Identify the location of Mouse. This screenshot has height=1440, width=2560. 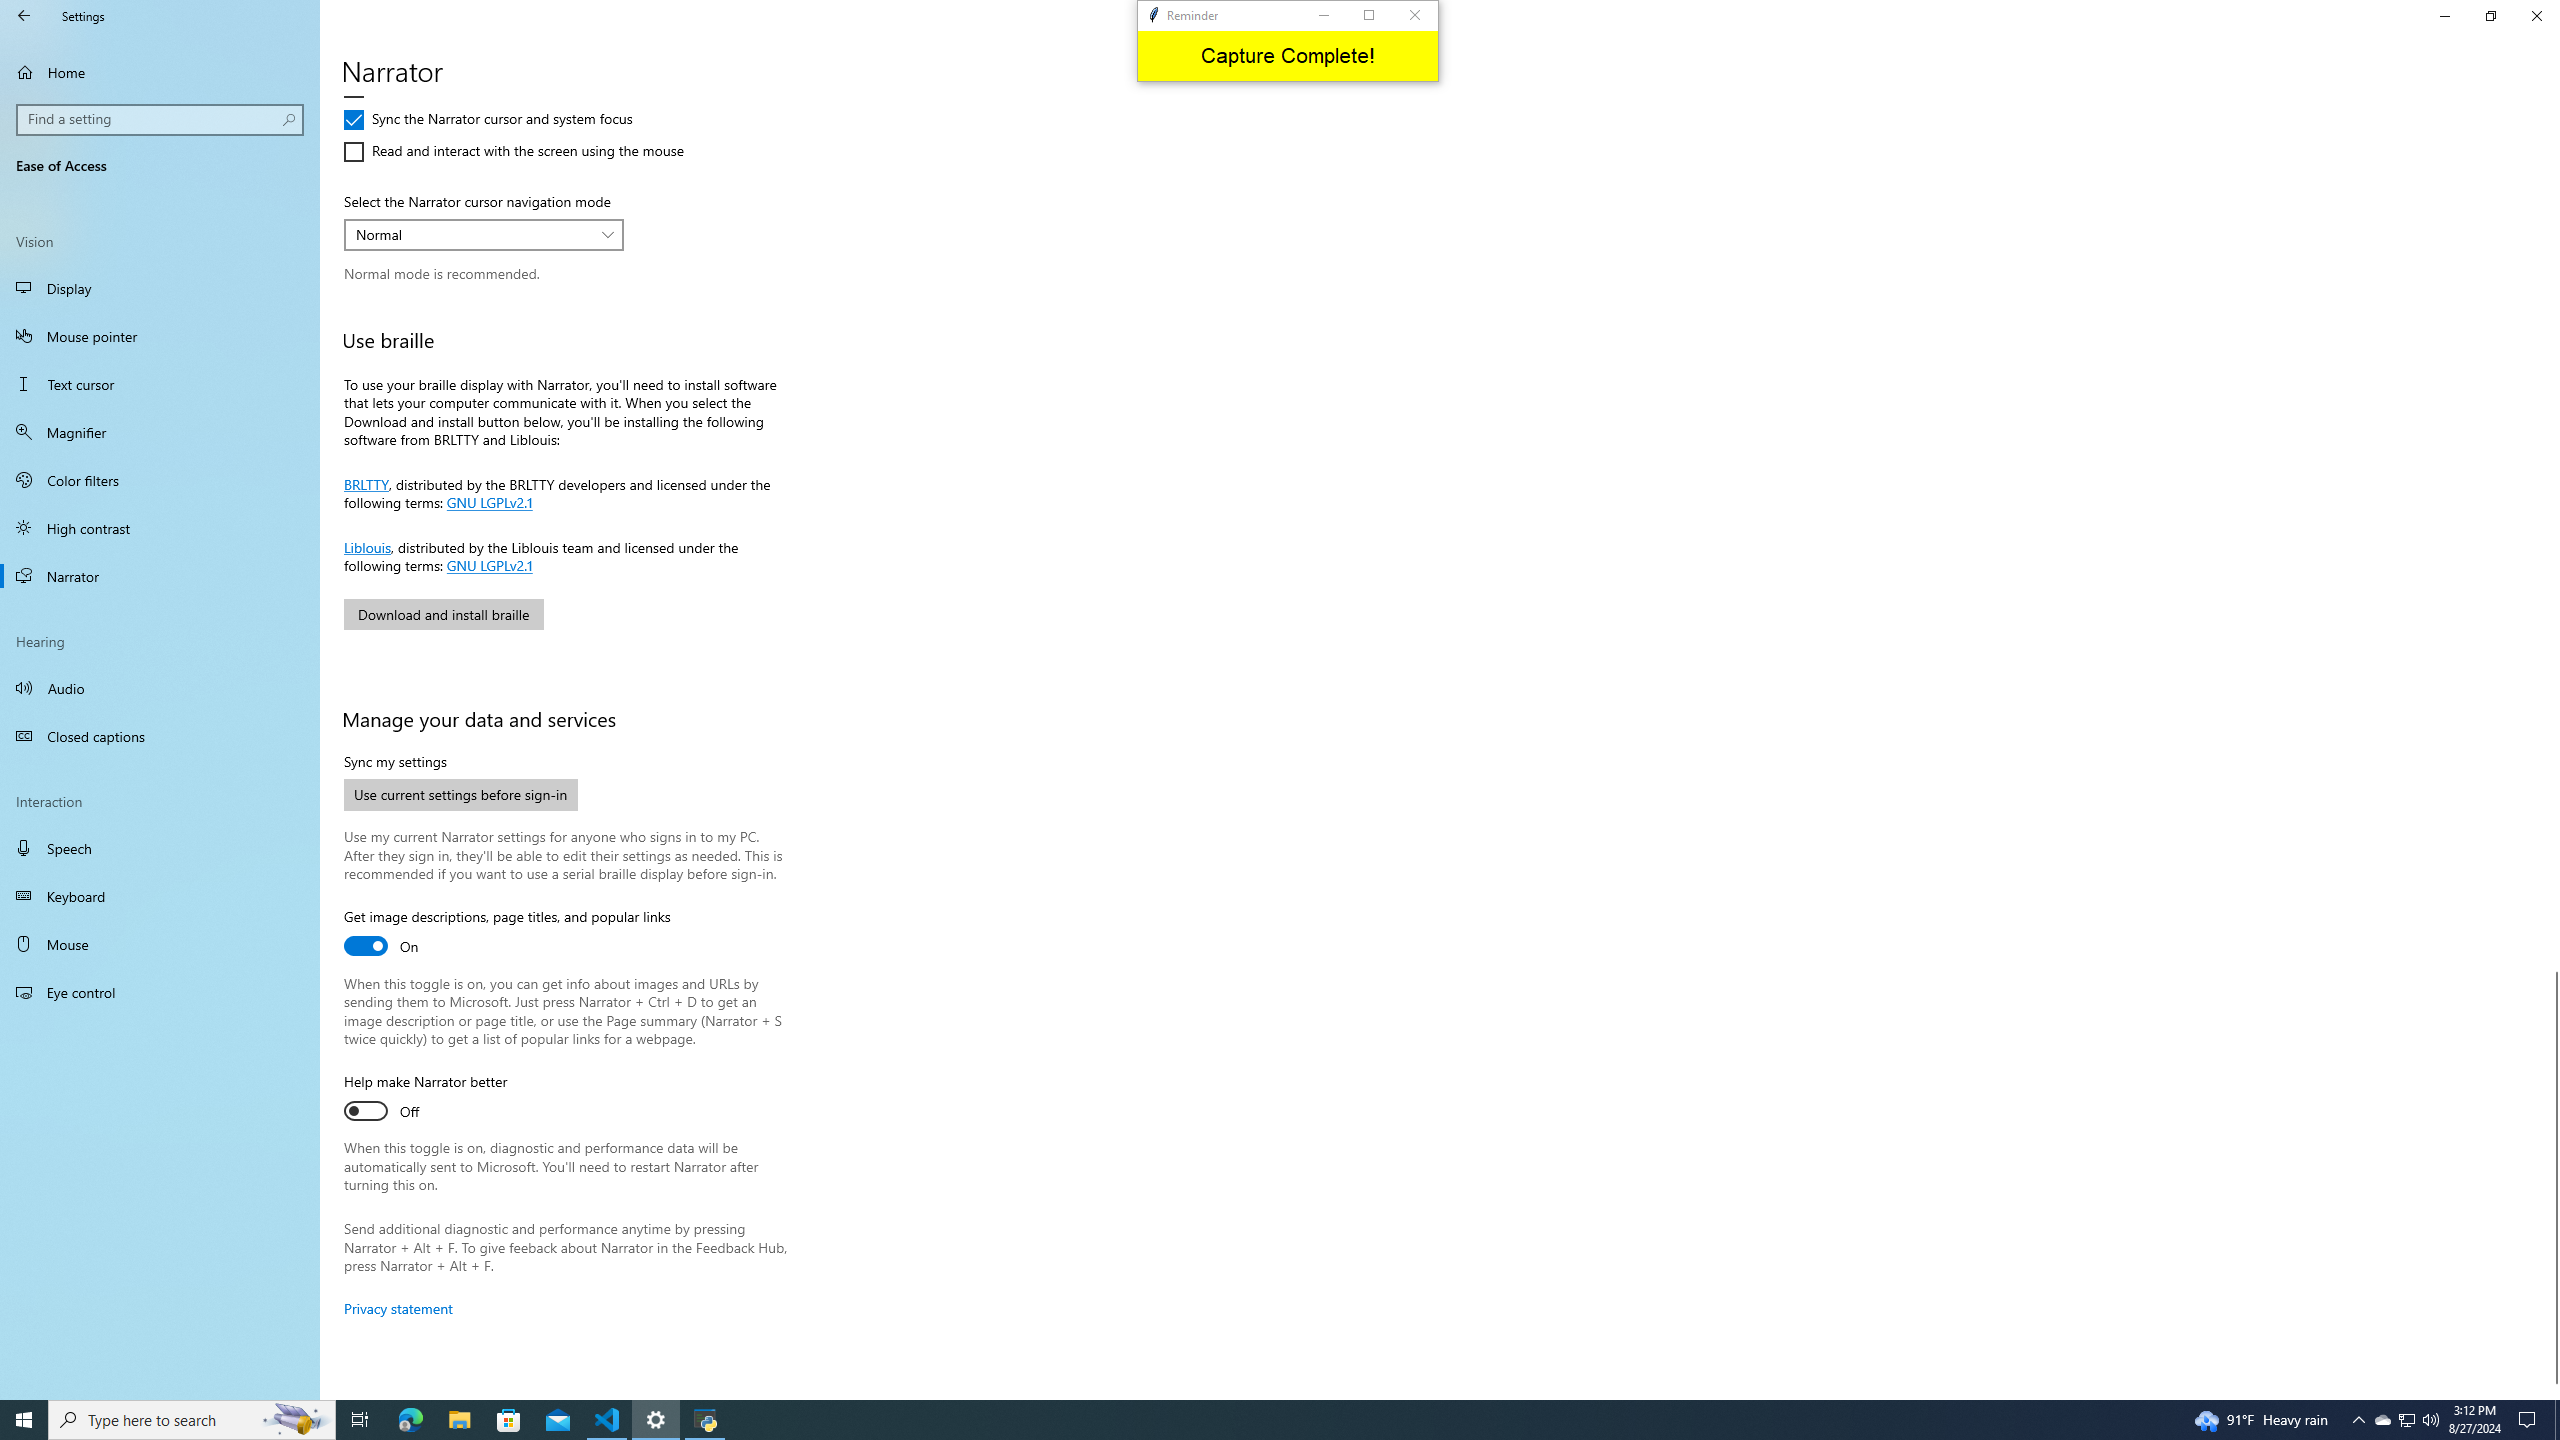
(160, 944).